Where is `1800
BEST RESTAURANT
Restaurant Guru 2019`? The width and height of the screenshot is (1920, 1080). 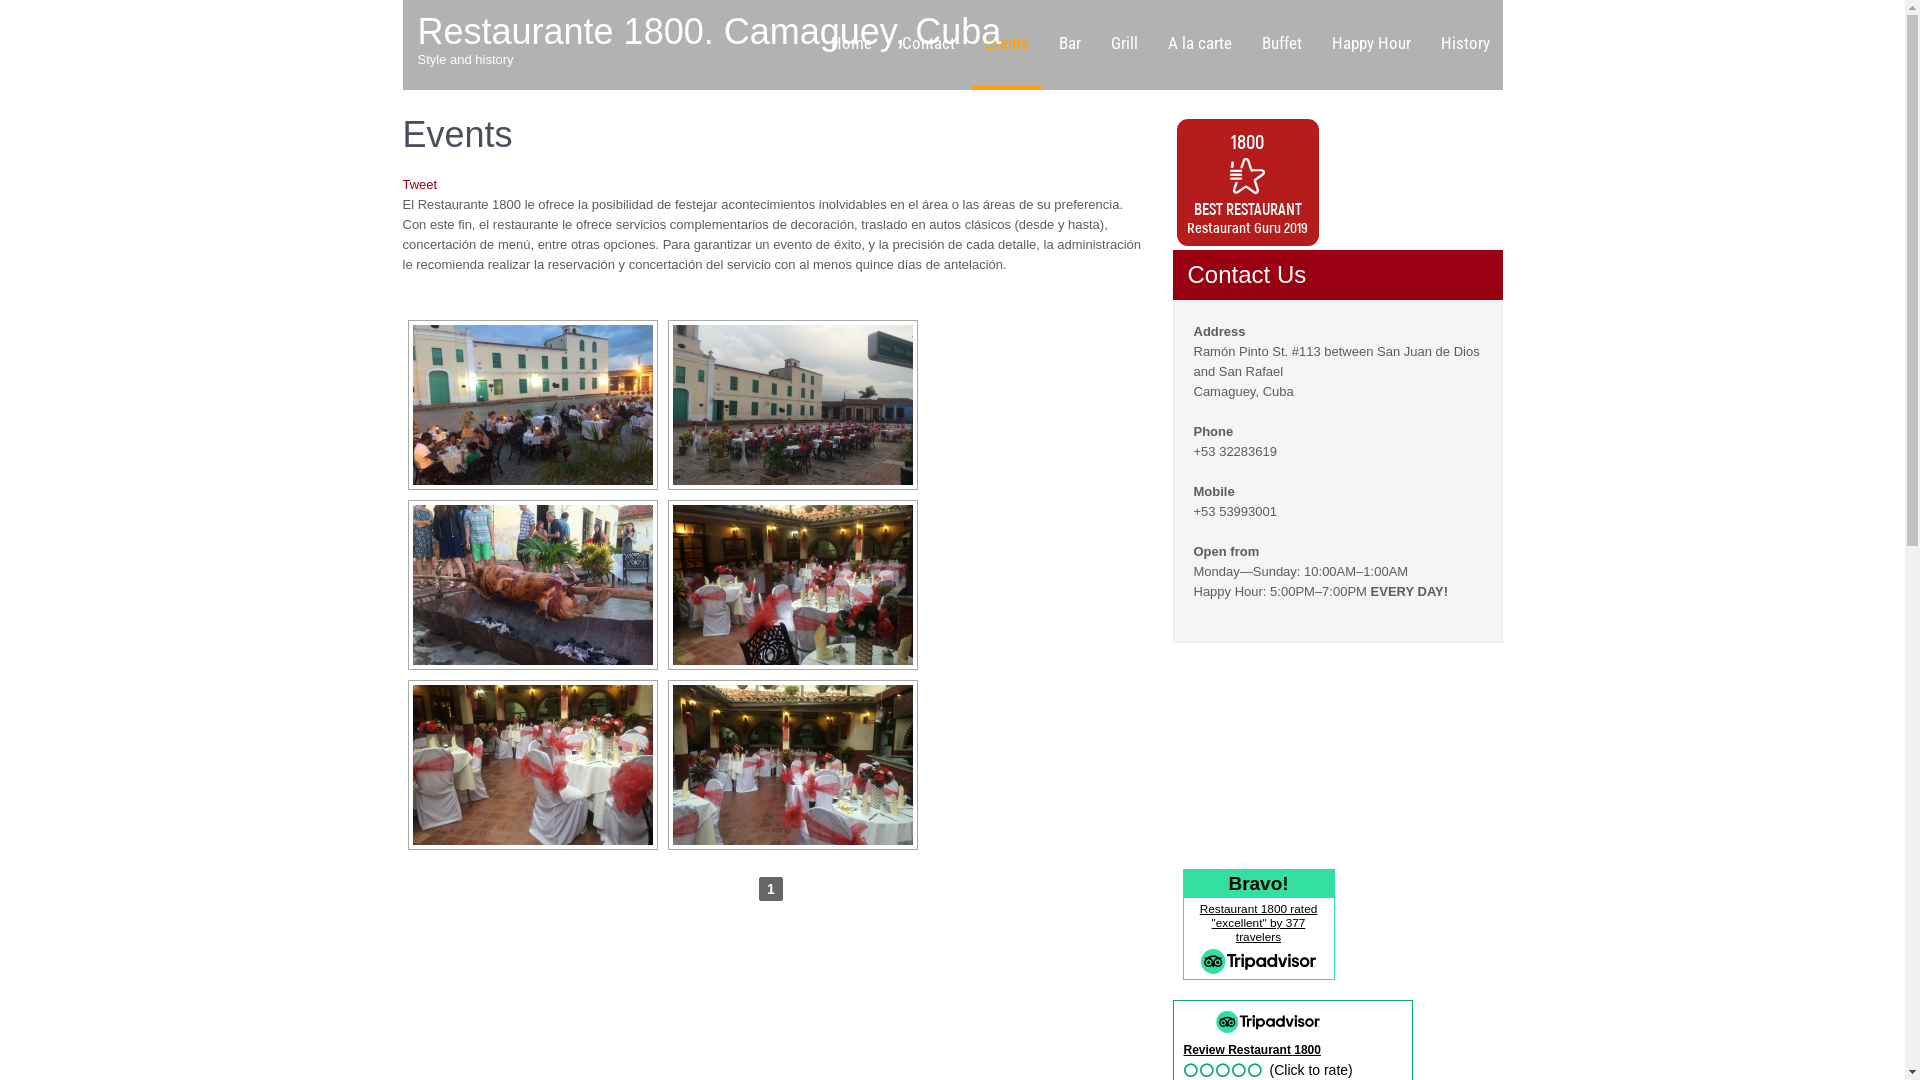
1800
BEST RESTAURANT
Restaurant Guru 2019 is located at coordinates (1247, 182).